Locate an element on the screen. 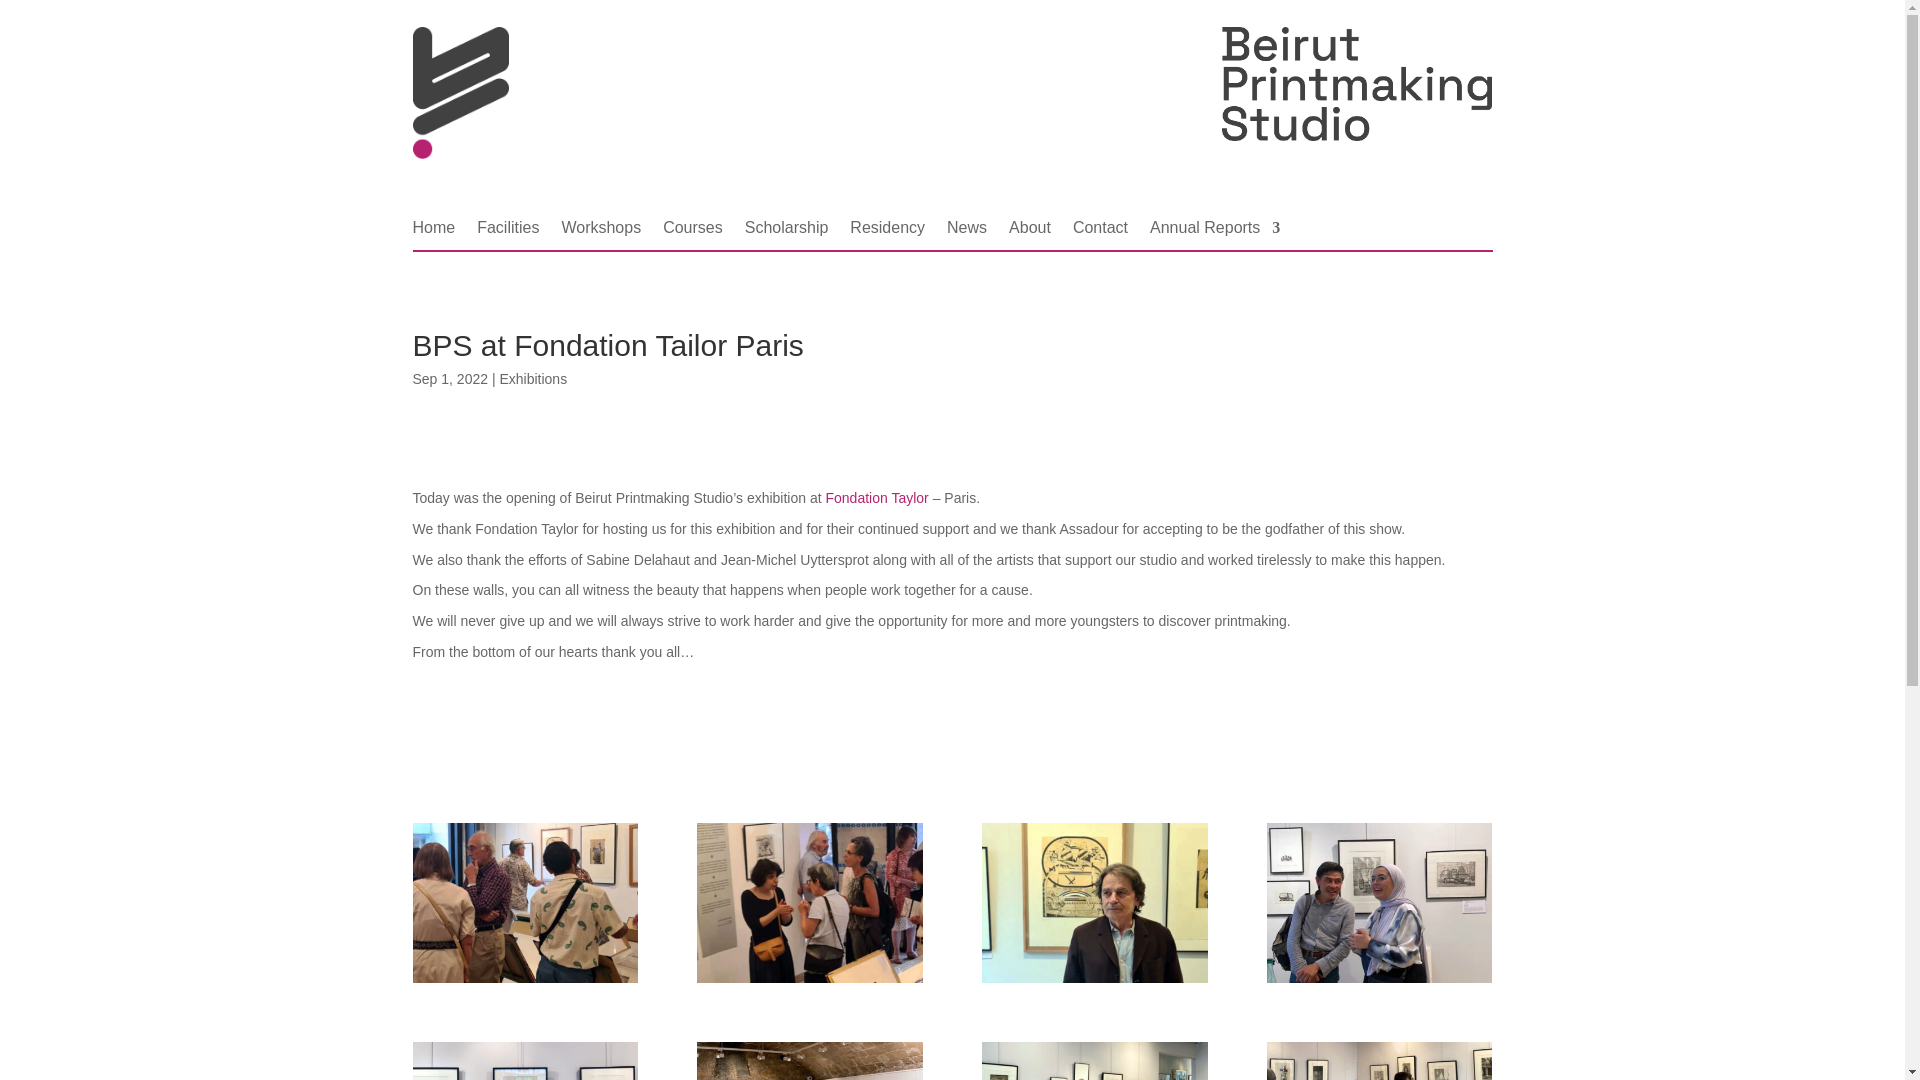  Facilities is located at coordinates (508, 232).